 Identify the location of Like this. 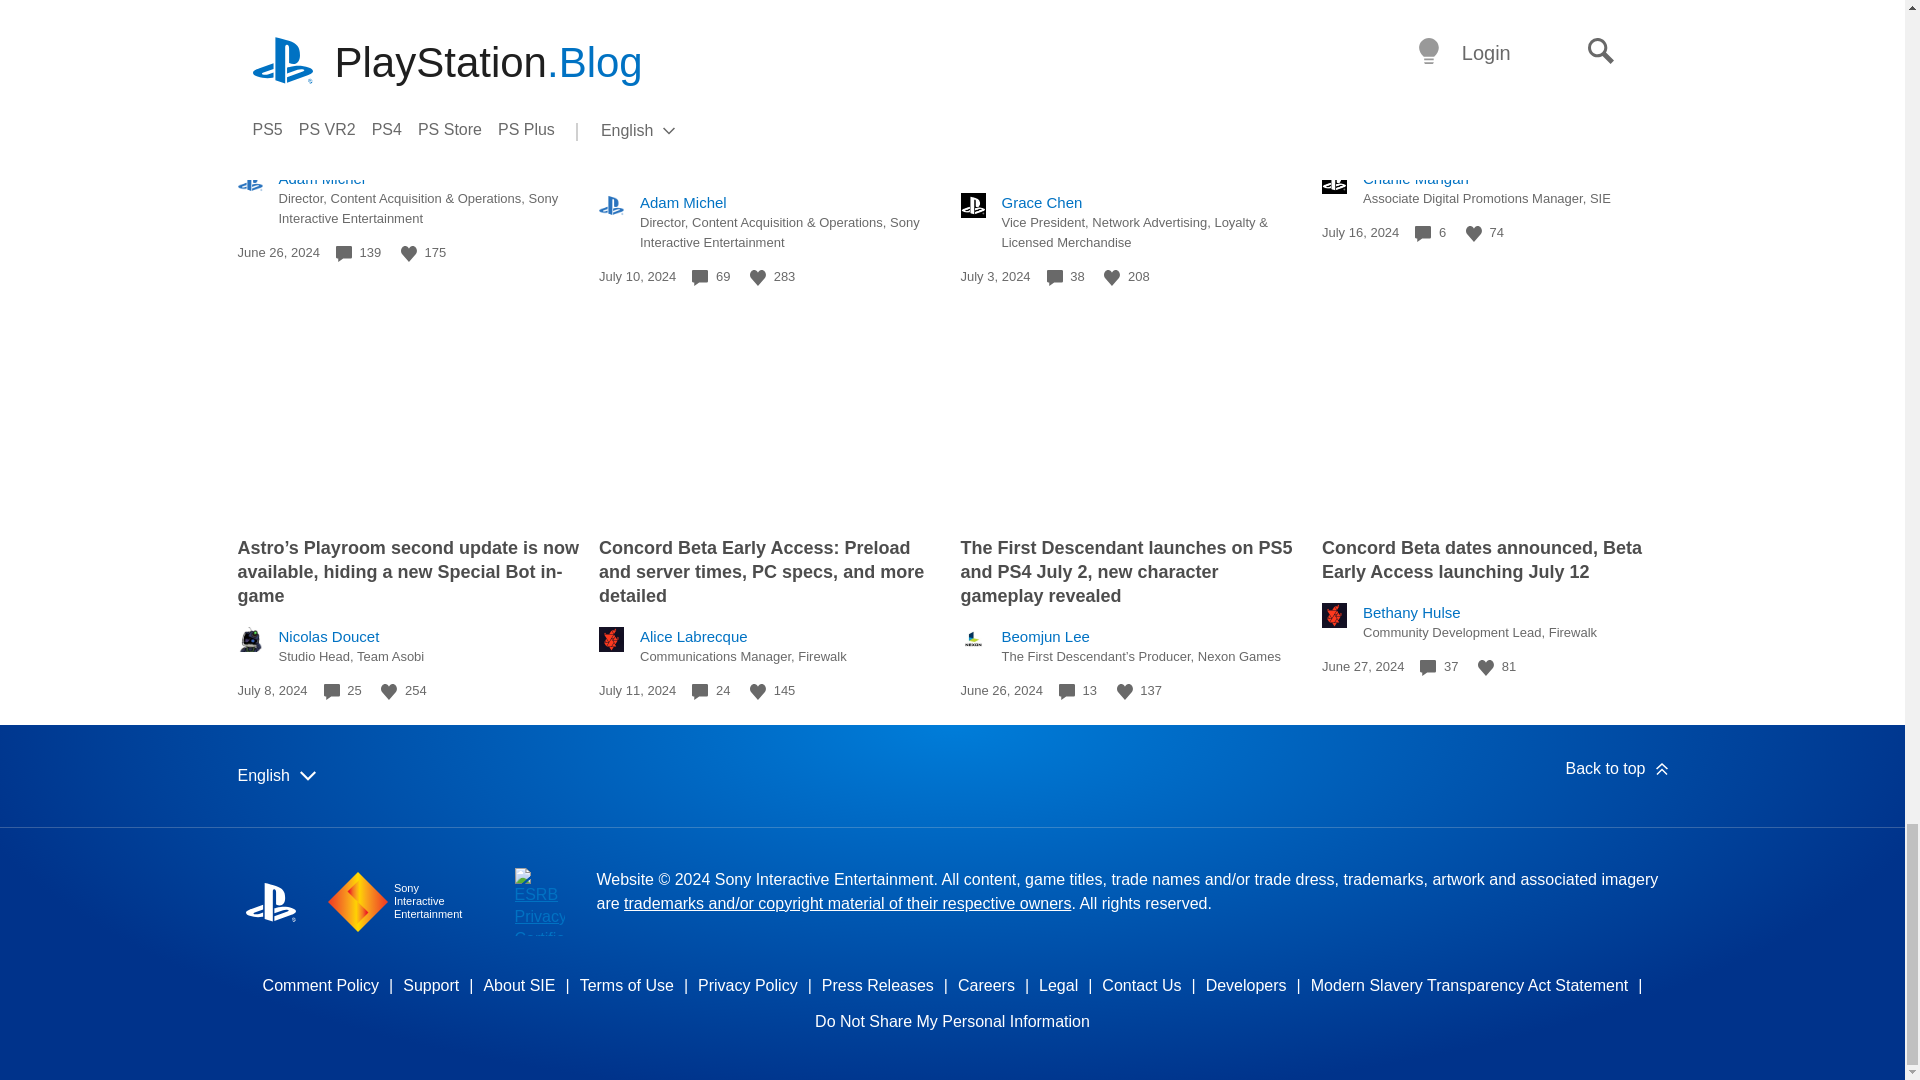
(1112, 278).